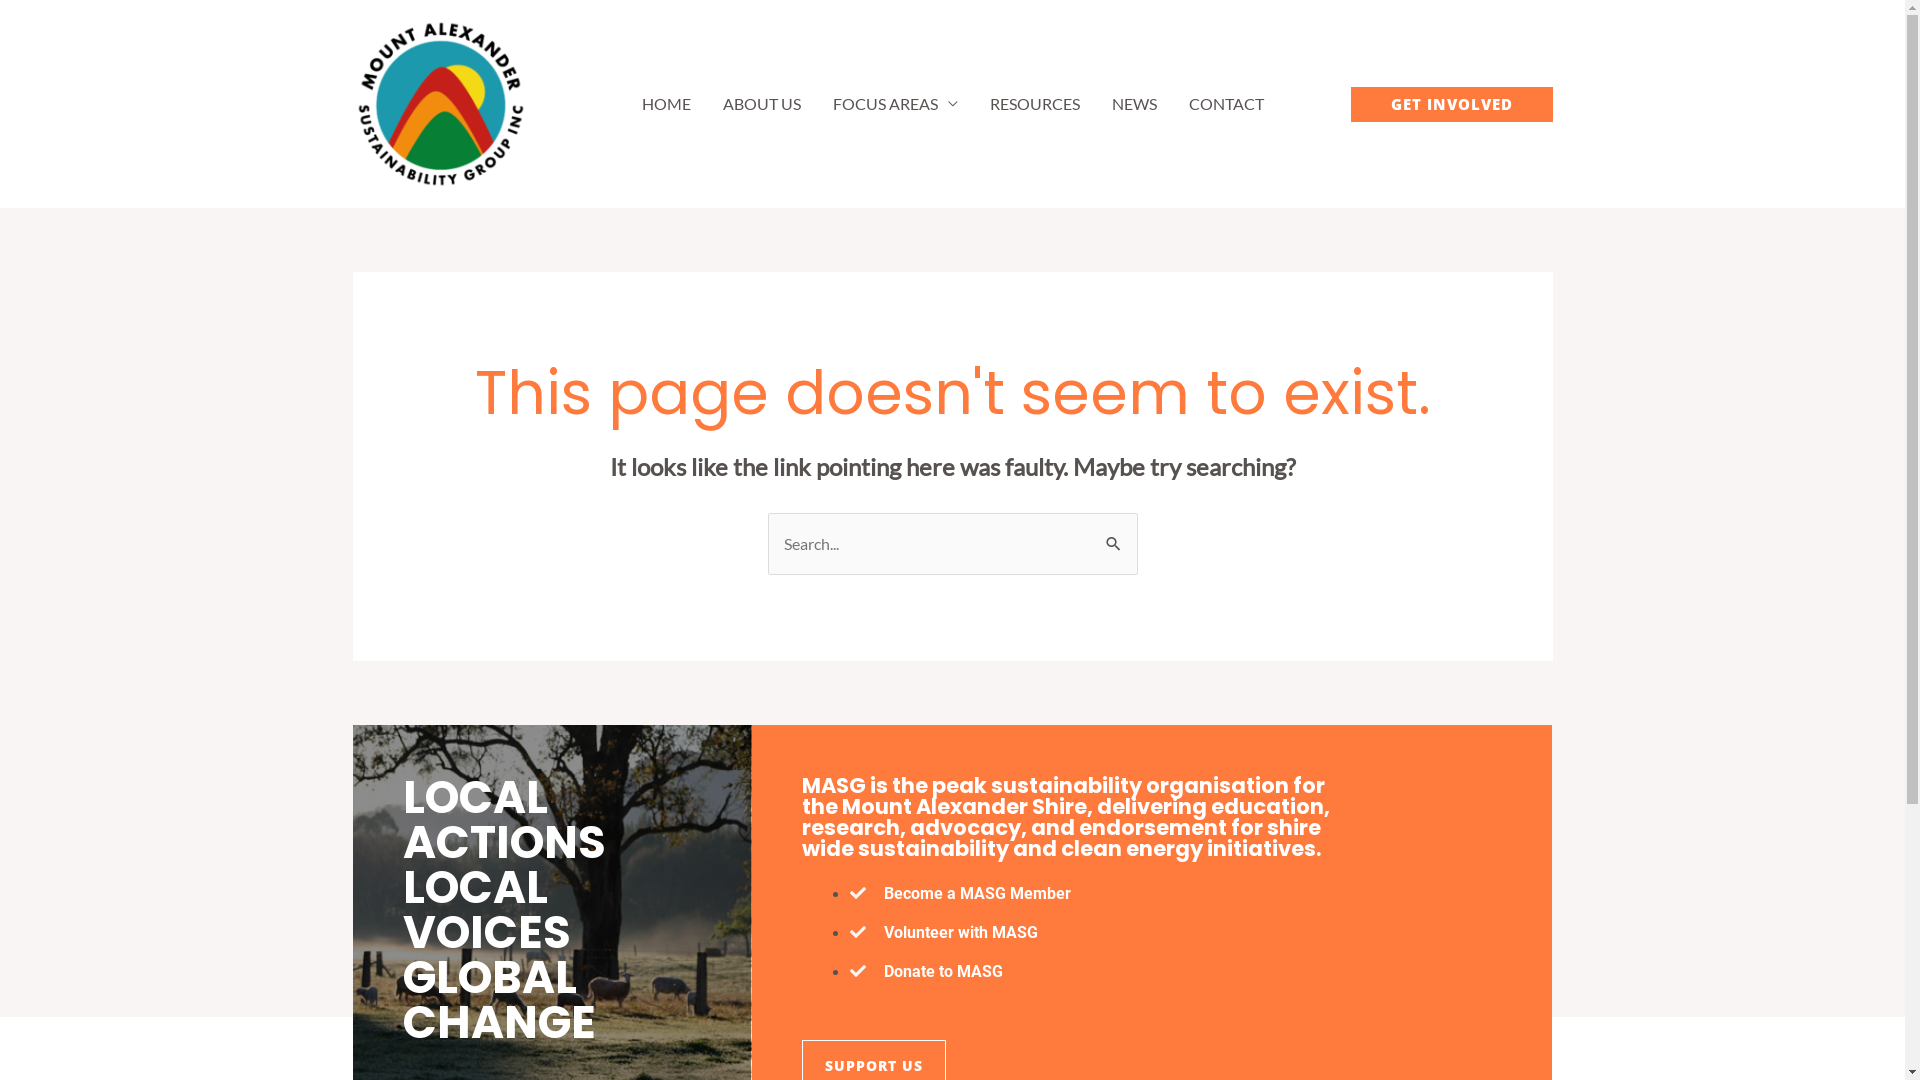 The width and height of the screenshot is (1920, 1080). Describe the element at coordinates (1451, 104) in the screenshot. I see `GET INVOLVED` at that location.